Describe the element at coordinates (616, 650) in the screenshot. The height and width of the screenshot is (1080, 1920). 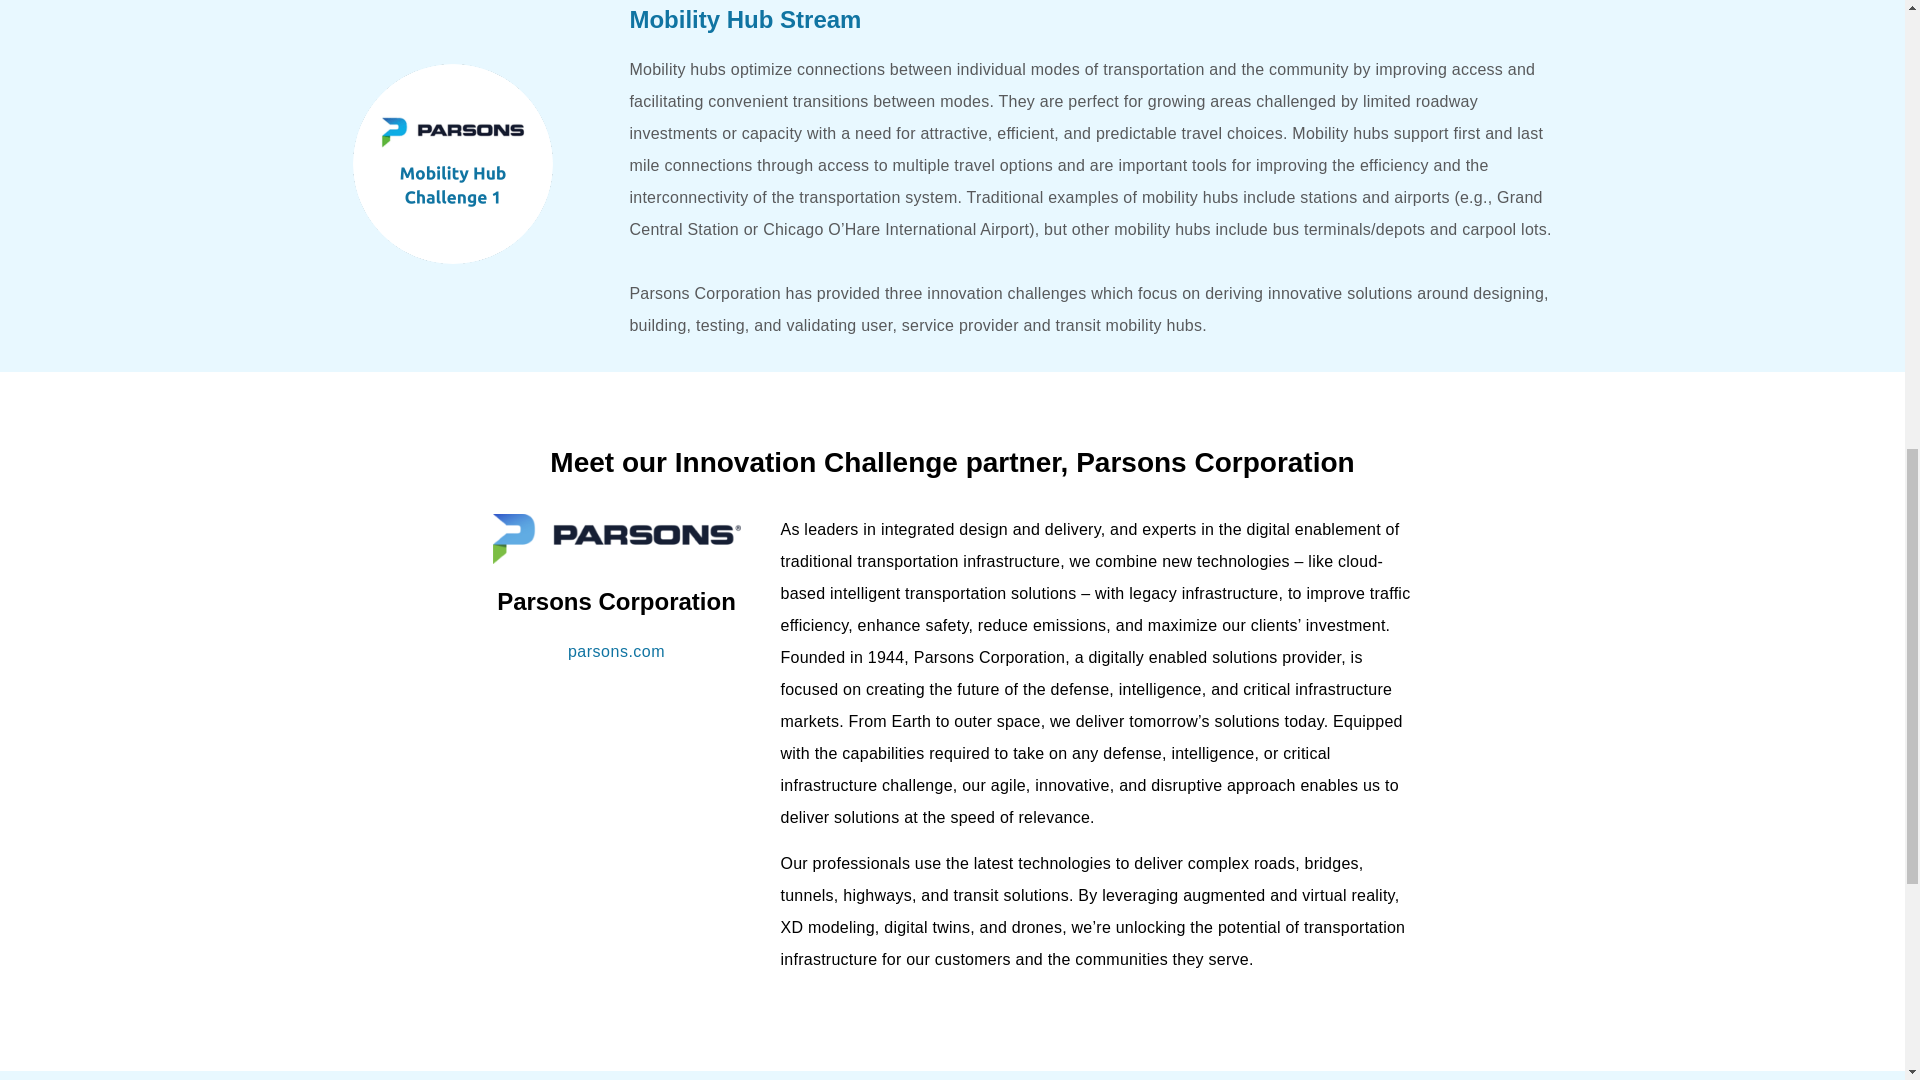
I see `parsons.com` at that location.